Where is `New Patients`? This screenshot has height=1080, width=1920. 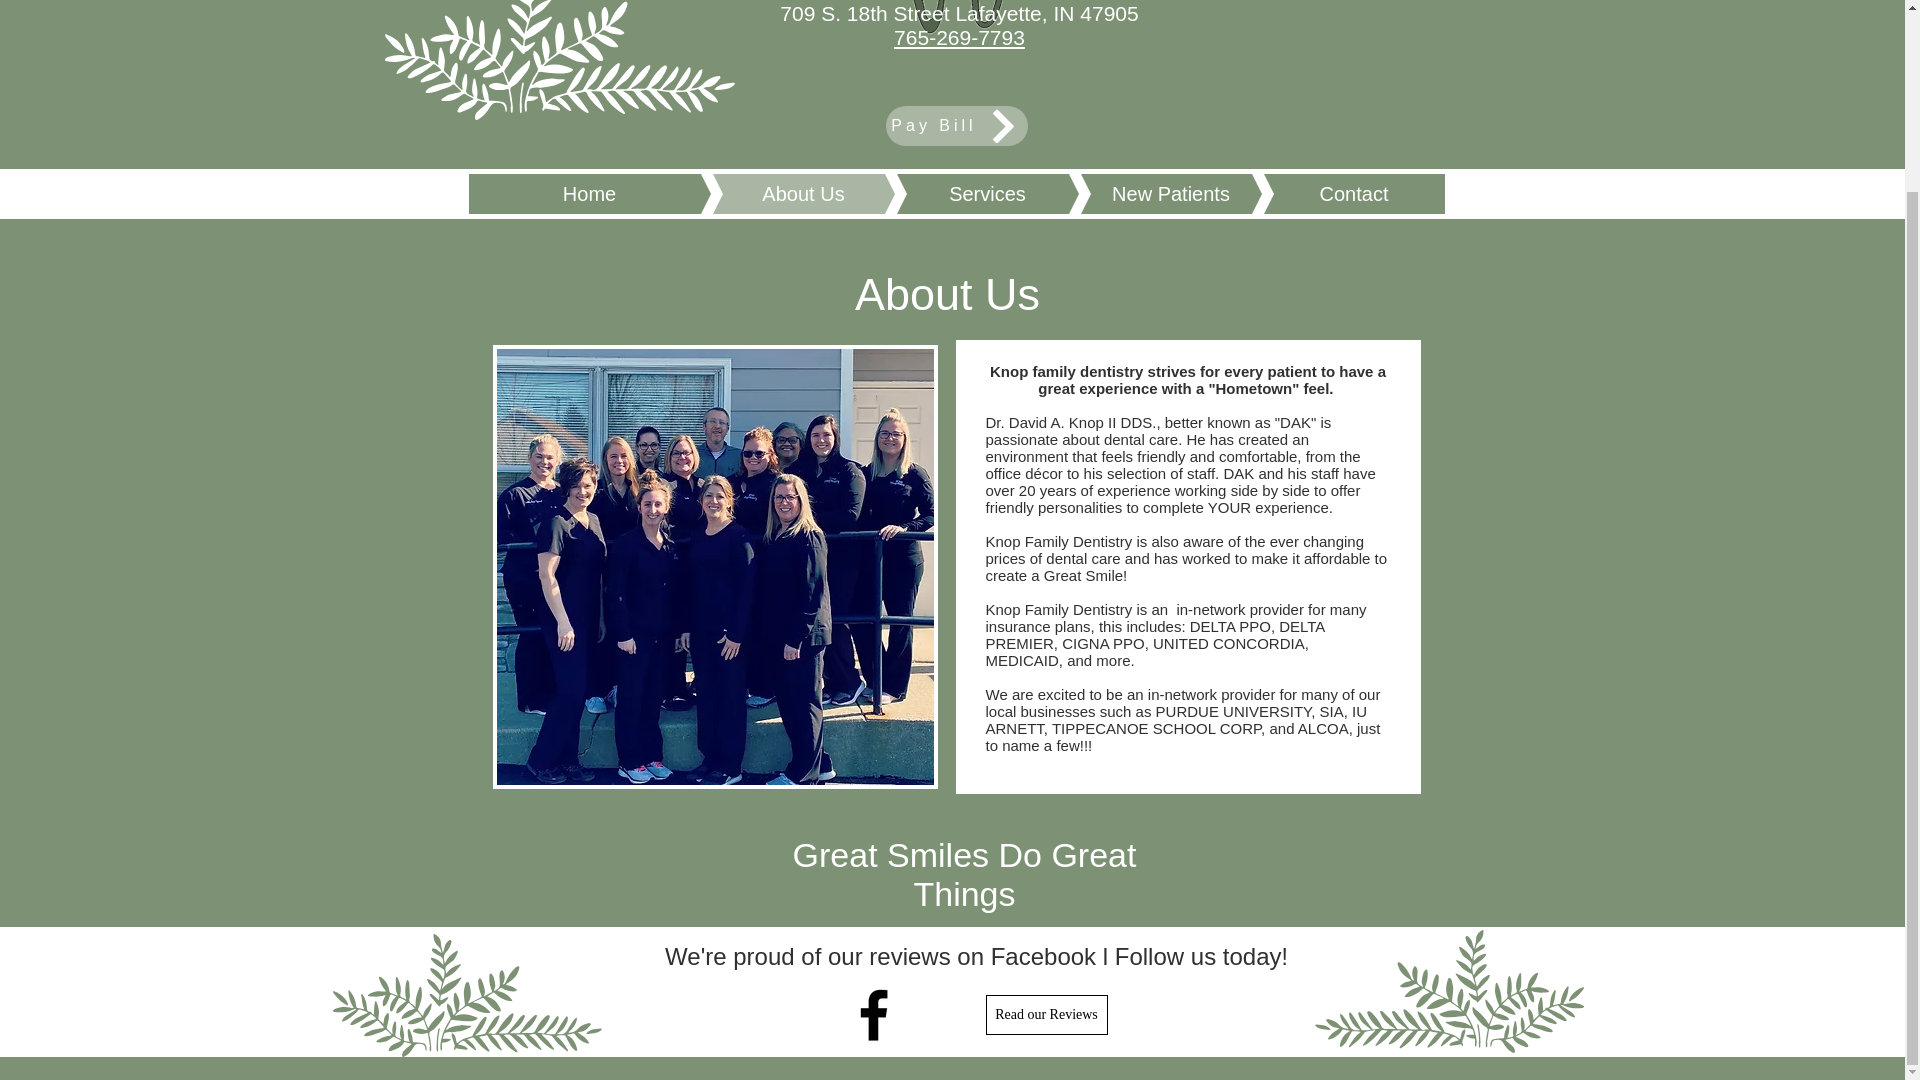
New Patients is located at coordinates (1140, 193).